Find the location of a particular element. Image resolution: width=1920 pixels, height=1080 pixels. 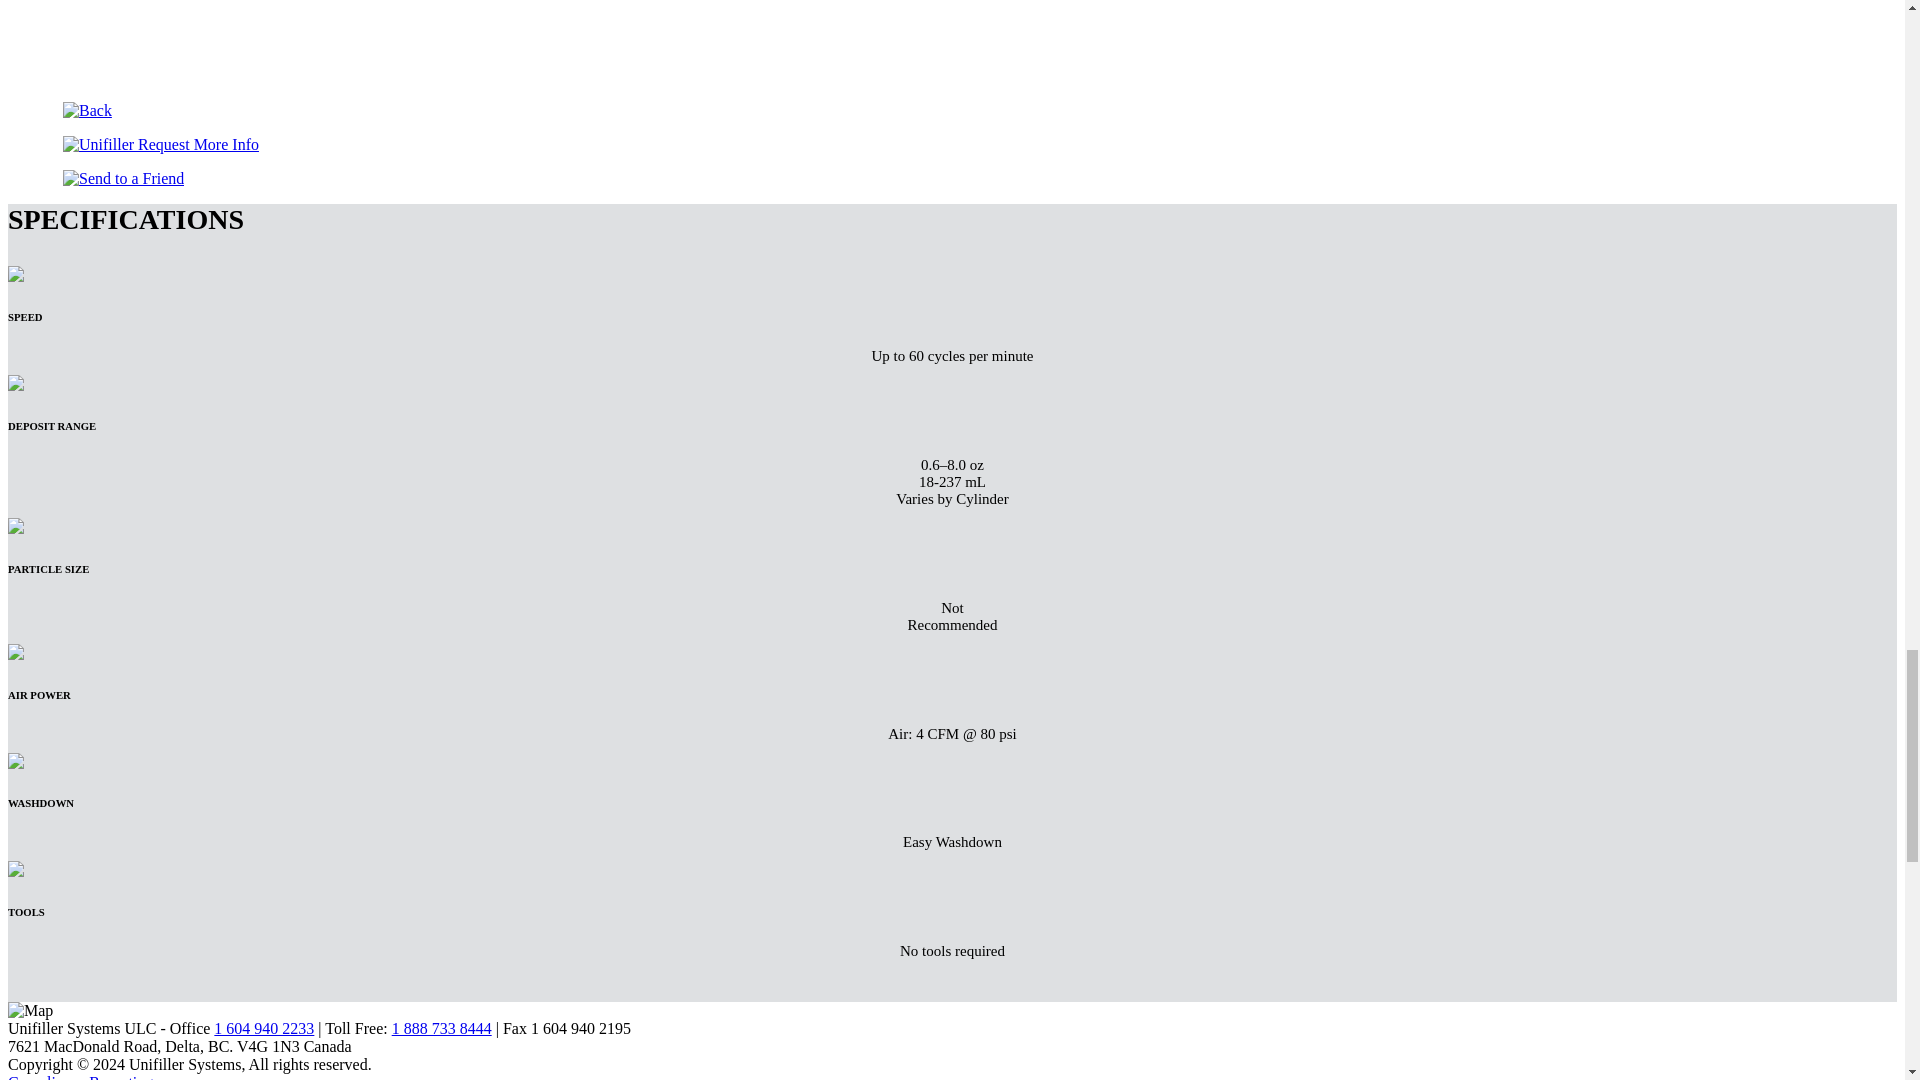

Back is located at coordinates (87, 110).